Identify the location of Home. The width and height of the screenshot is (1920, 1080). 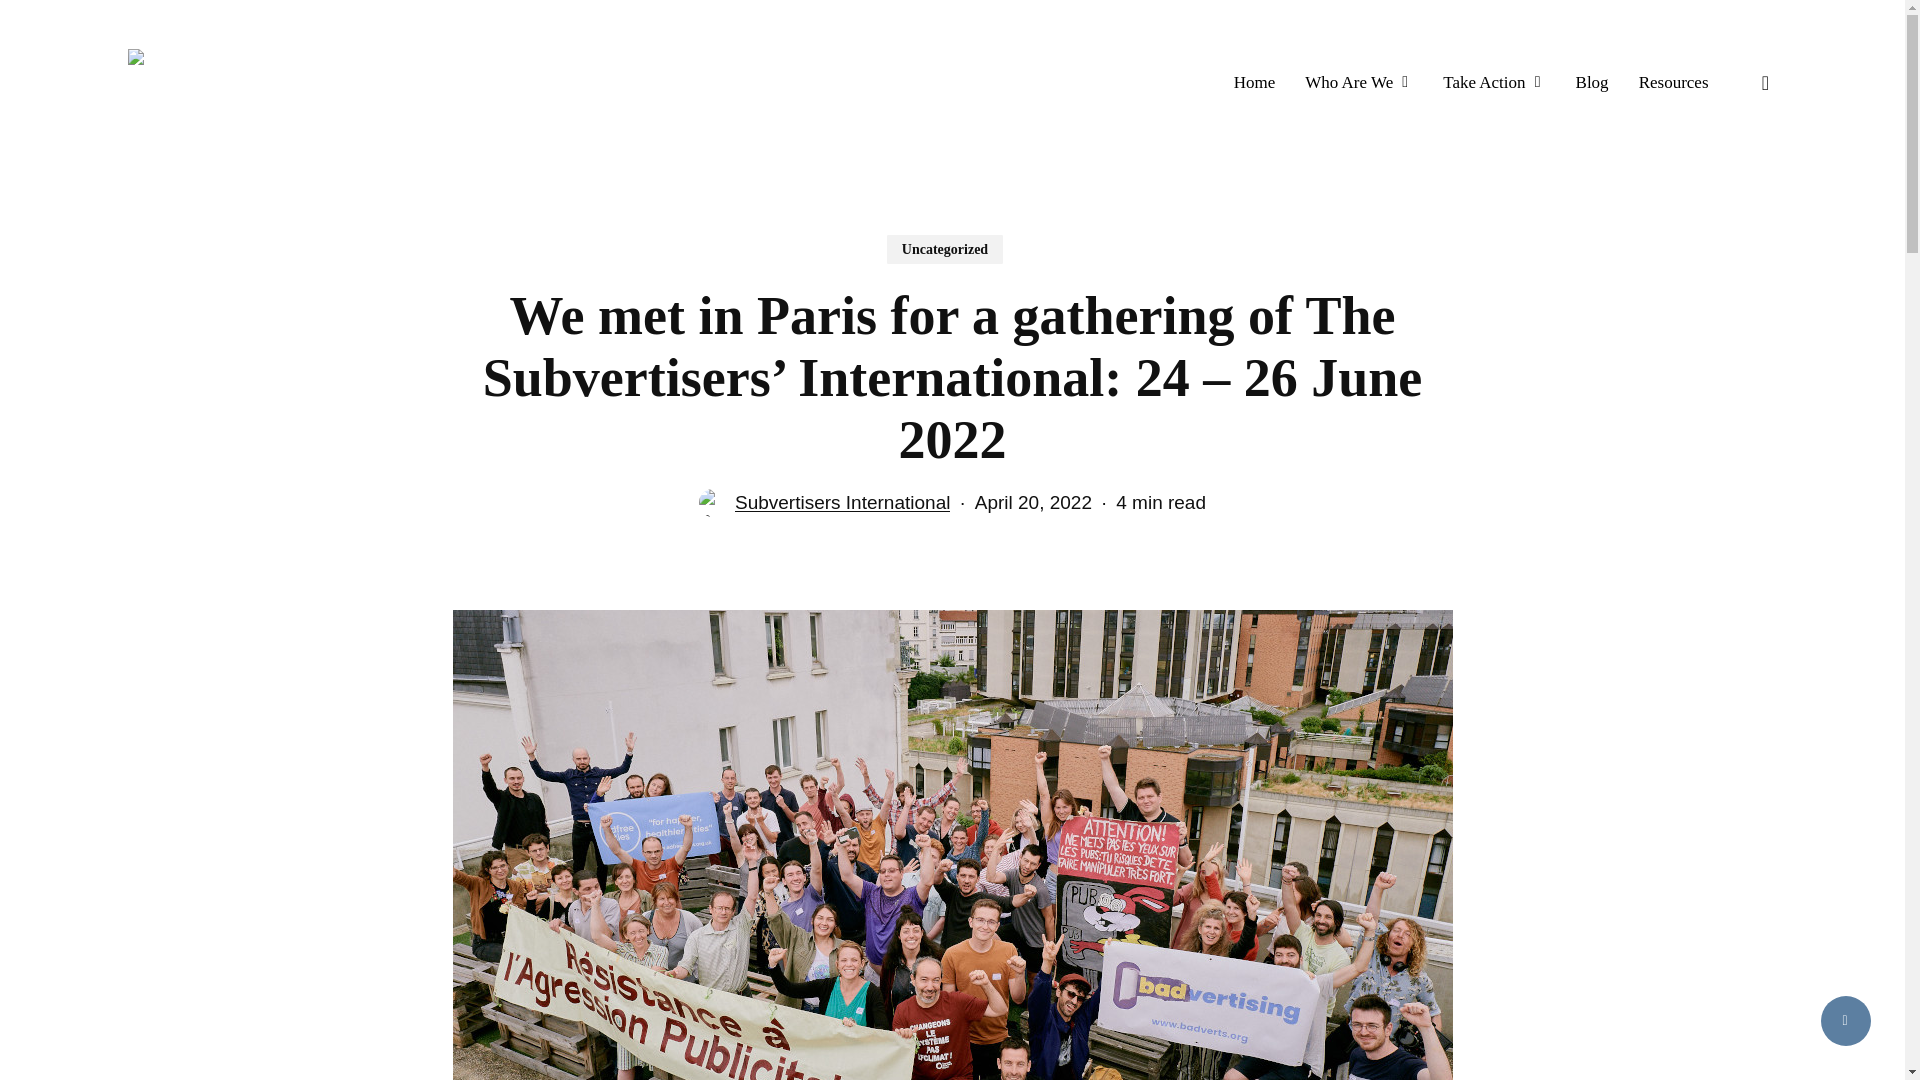
(1255, 83).